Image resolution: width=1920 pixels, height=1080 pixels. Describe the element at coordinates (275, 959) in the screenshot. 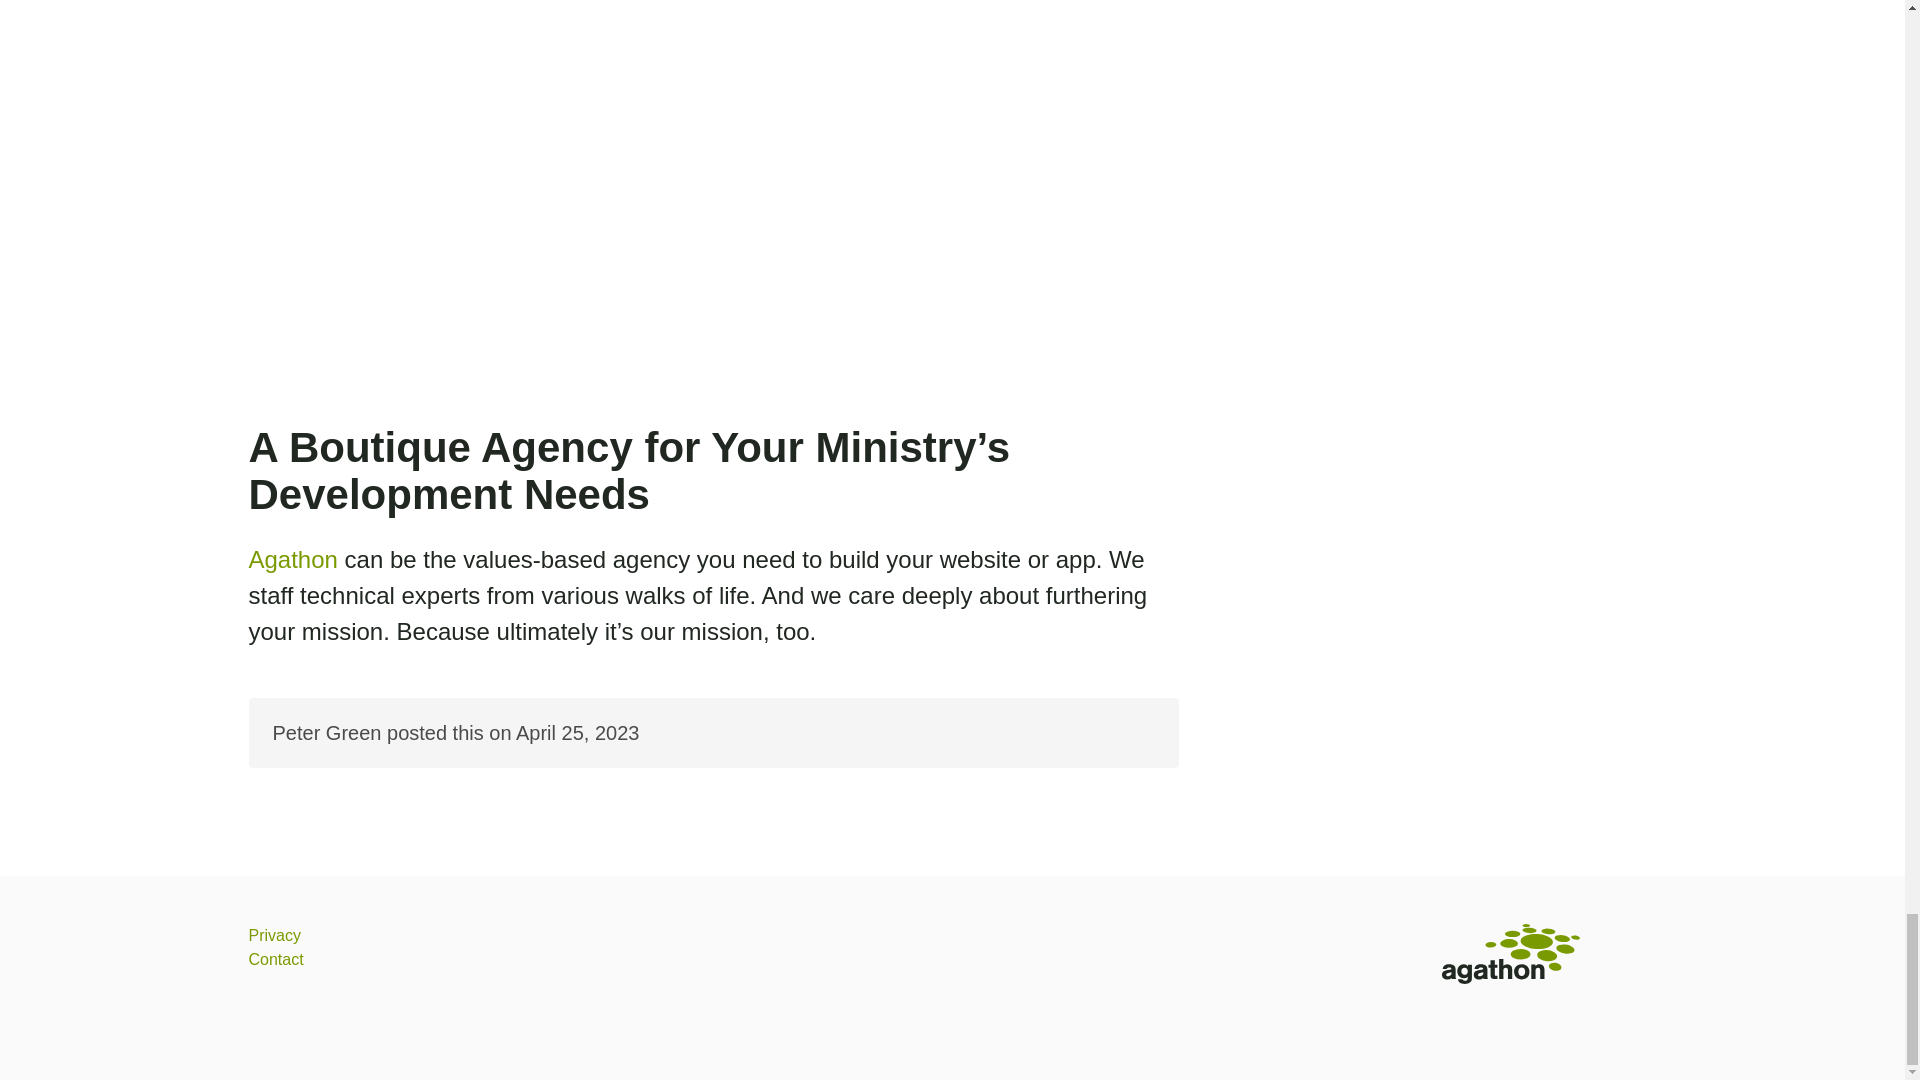

I see `Contact` at that location.